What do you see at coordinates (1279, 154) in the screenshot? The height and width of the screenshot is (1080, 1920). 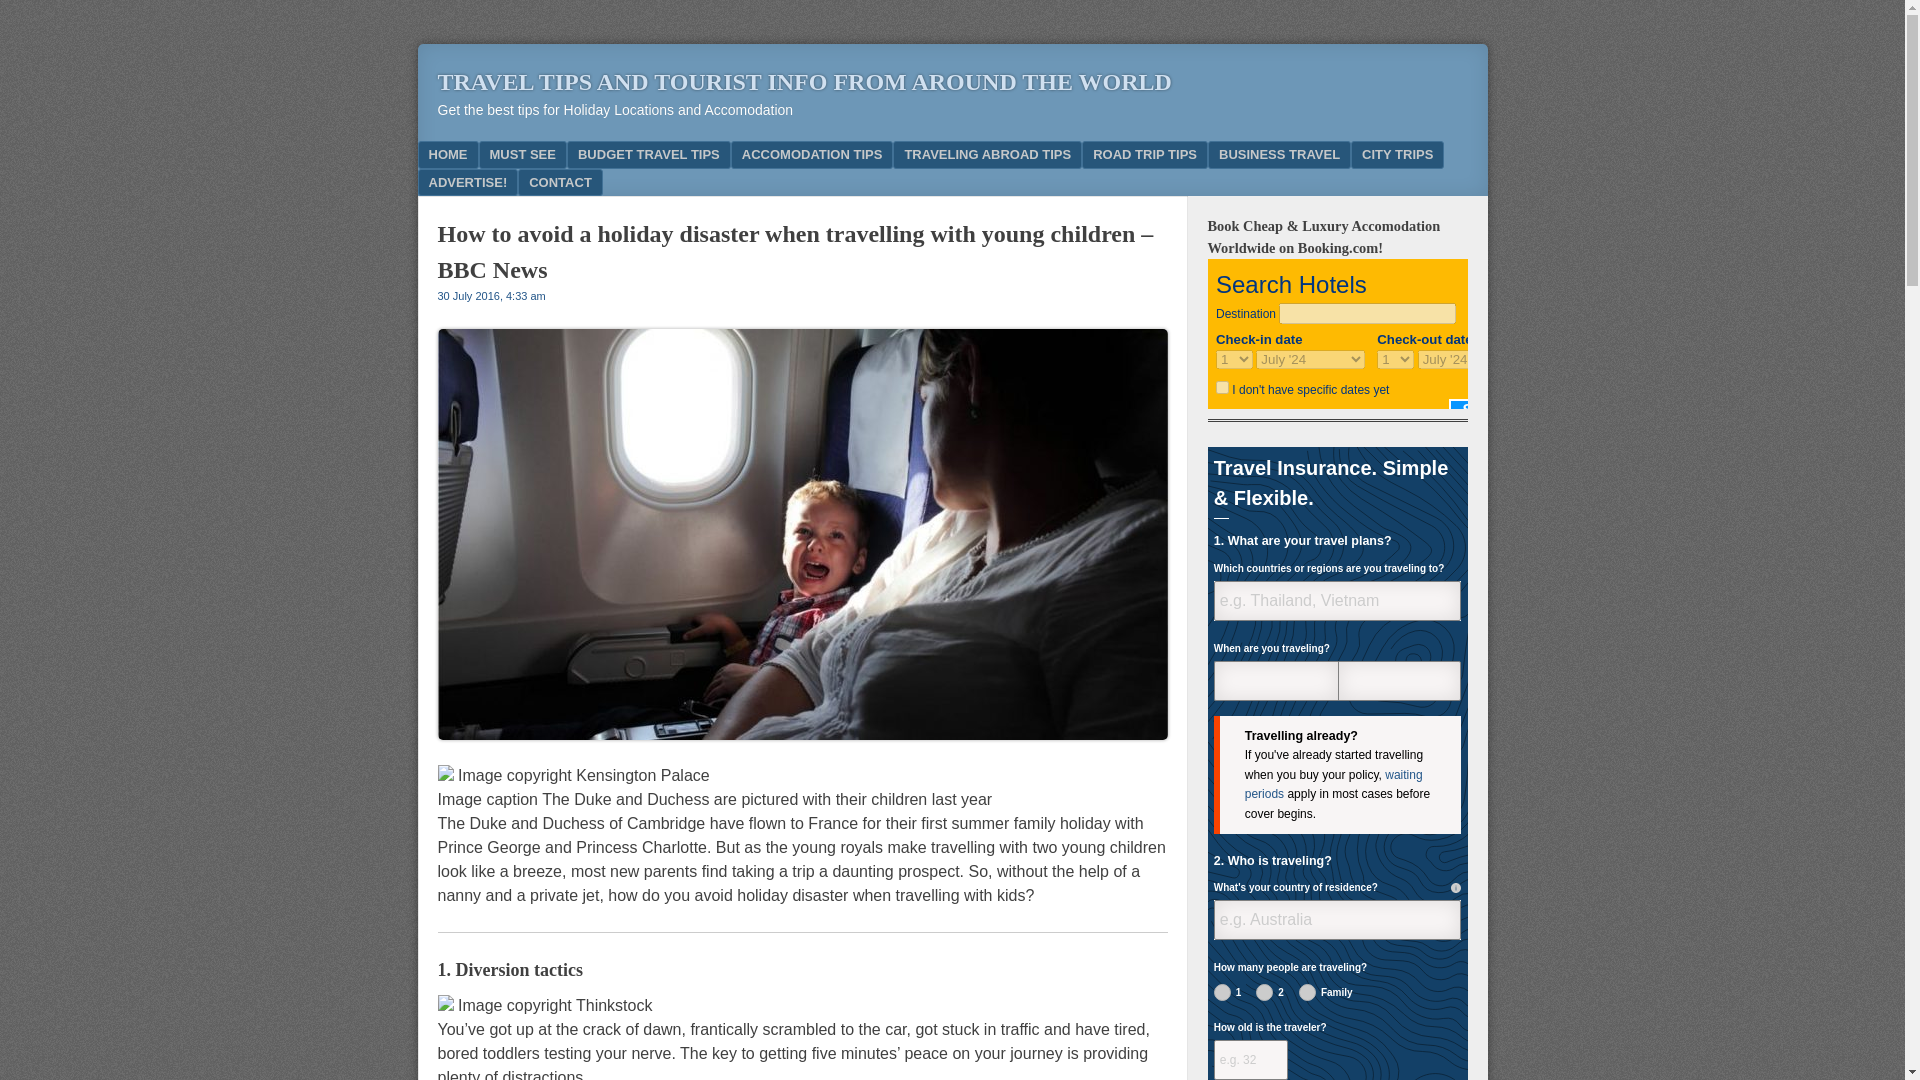 I see `Best Business Travel Tips` at bounding box center [1279, 154].